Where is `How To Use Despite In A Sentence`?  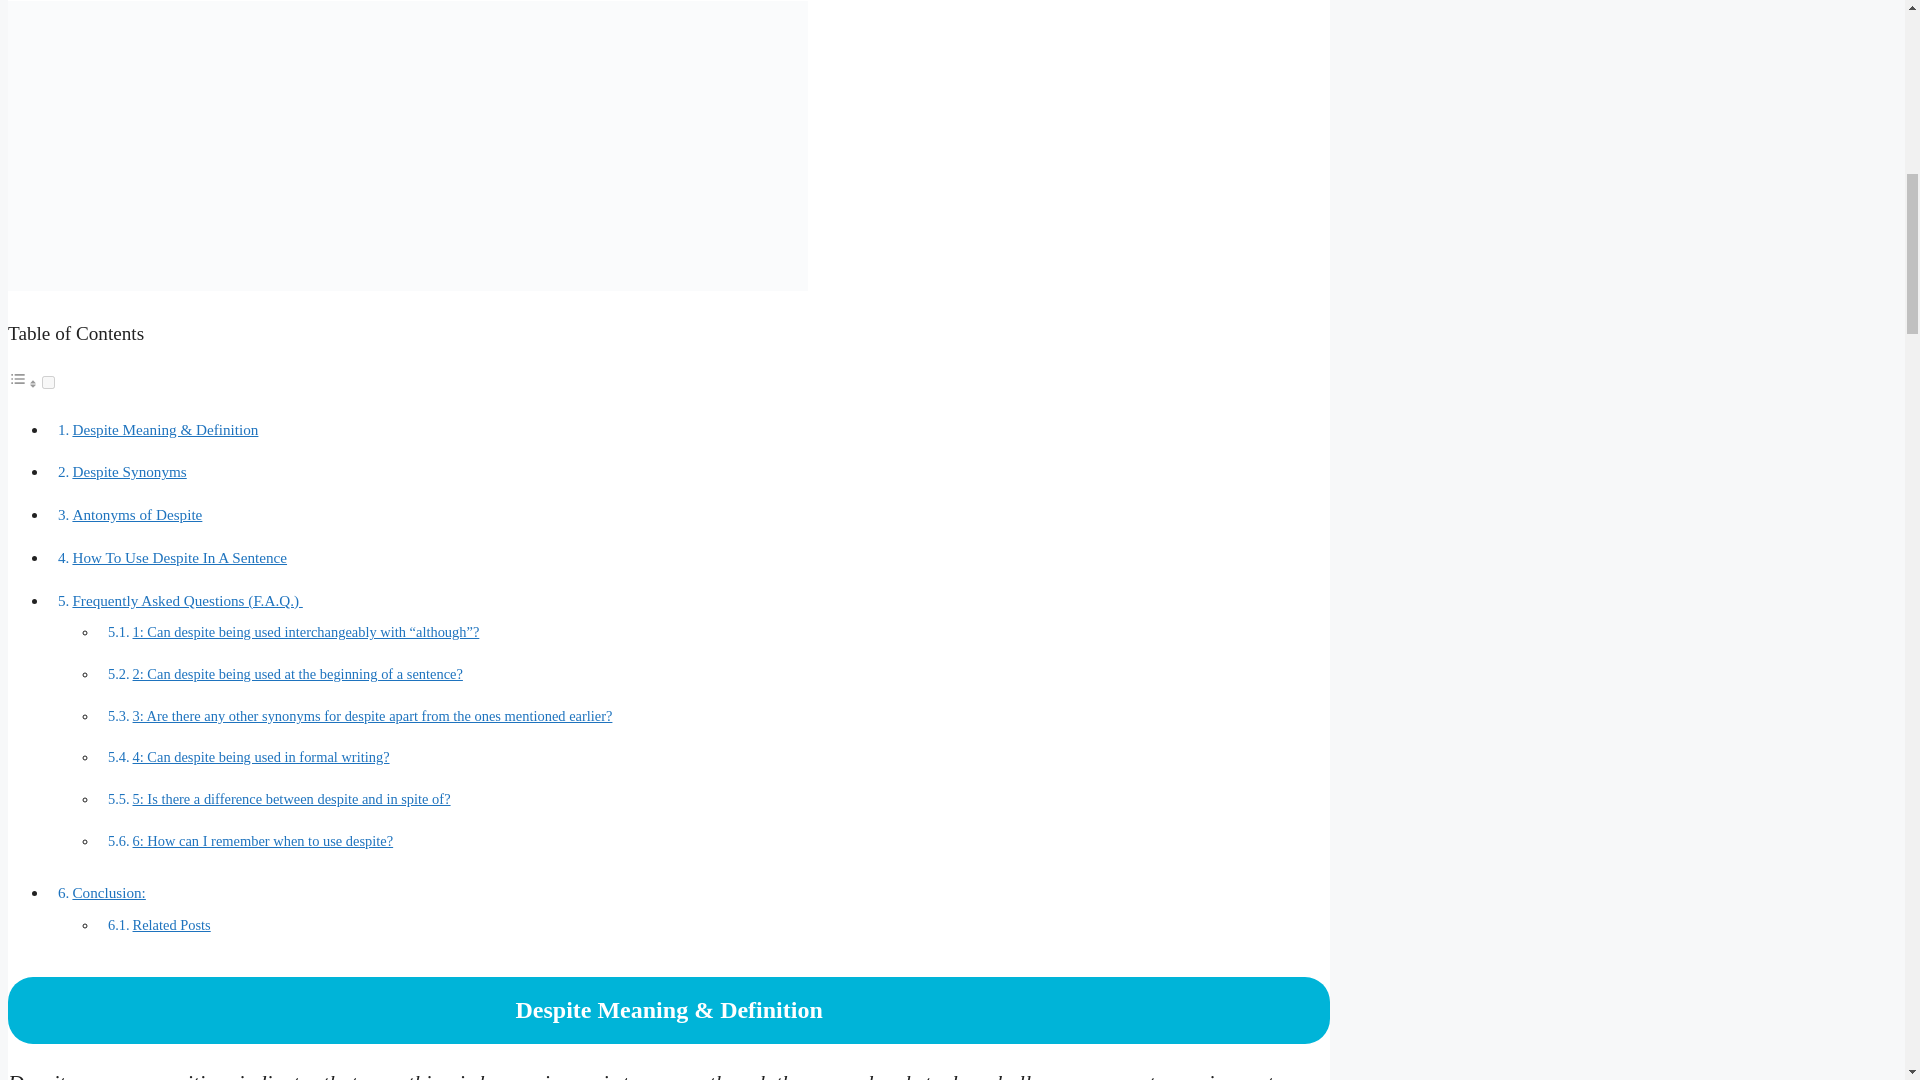 How To Use Despite In A Sentence is located at coordinates (179, 556).